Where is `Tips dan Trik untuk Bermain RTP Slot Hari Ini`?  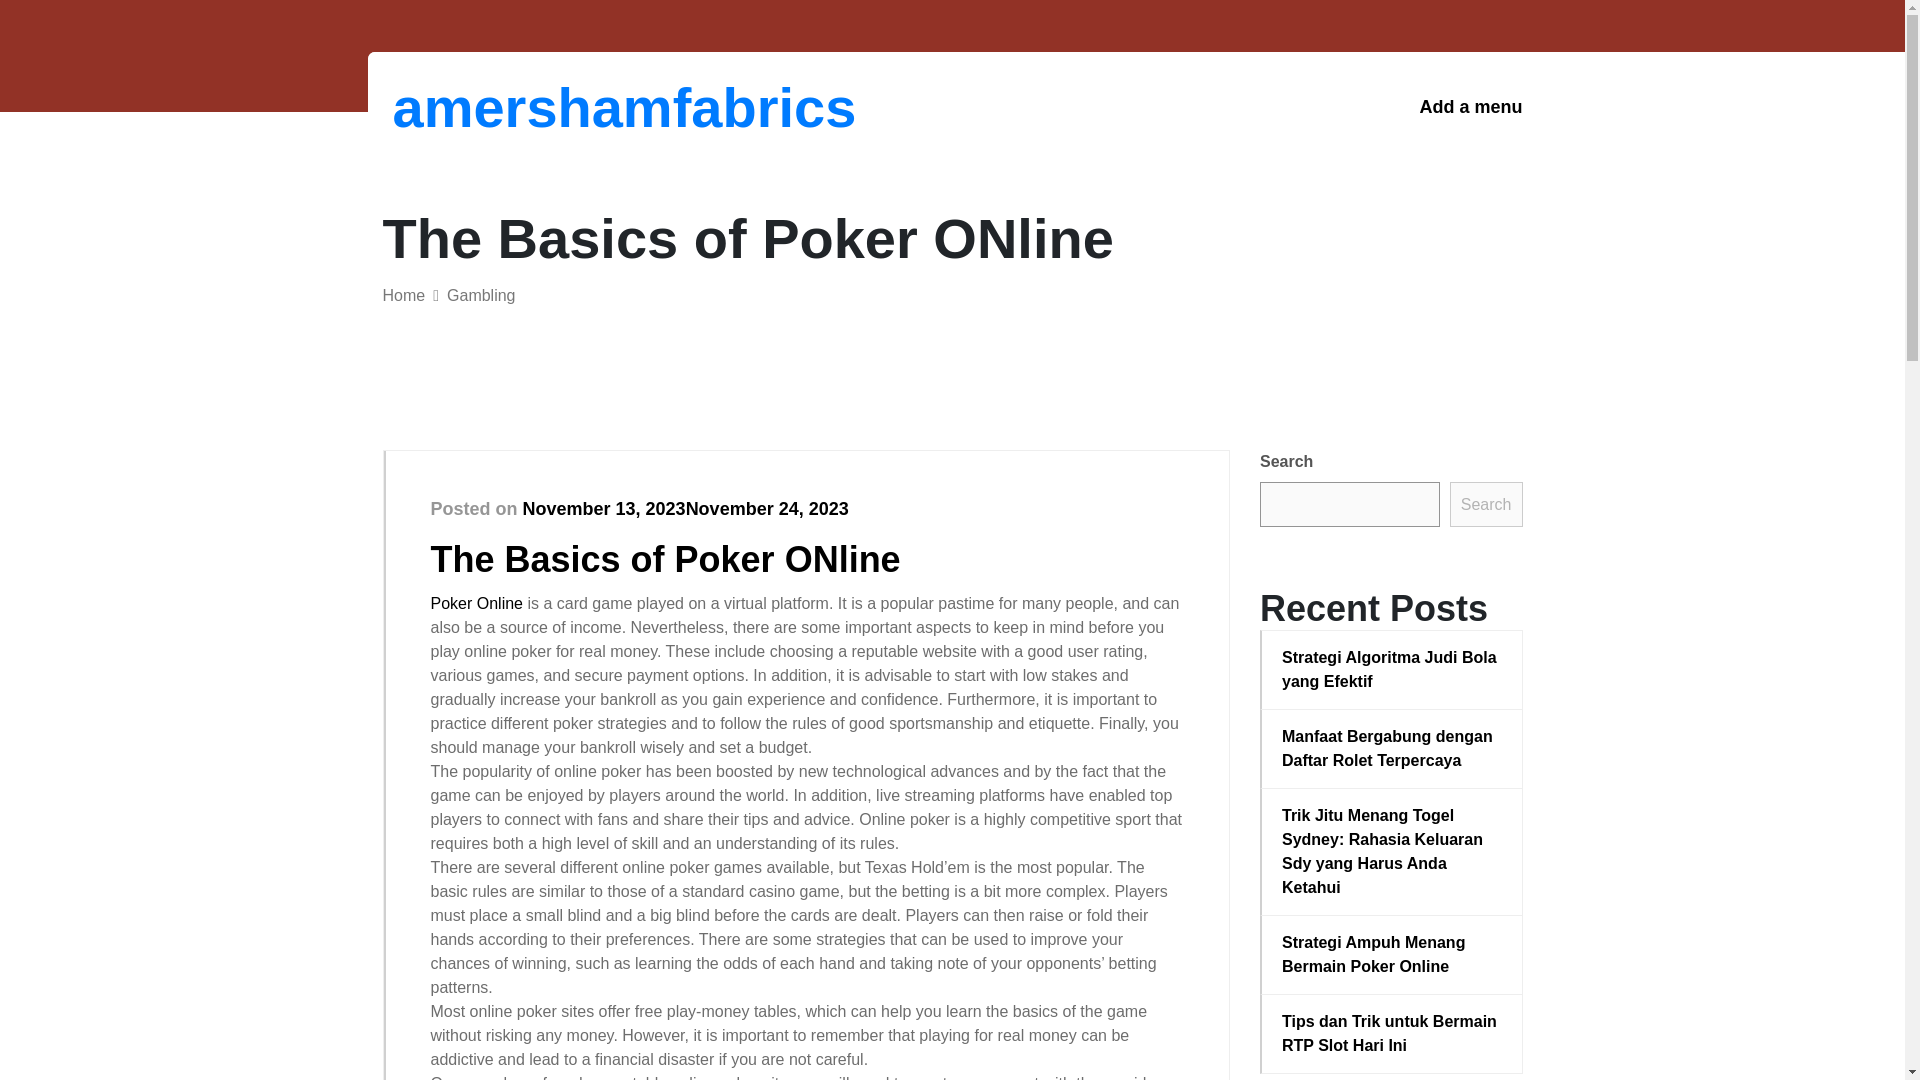 Tips dan Trik untuk Bermain RTP Slot Hari Ini is located at coordinates (1392, 1034).